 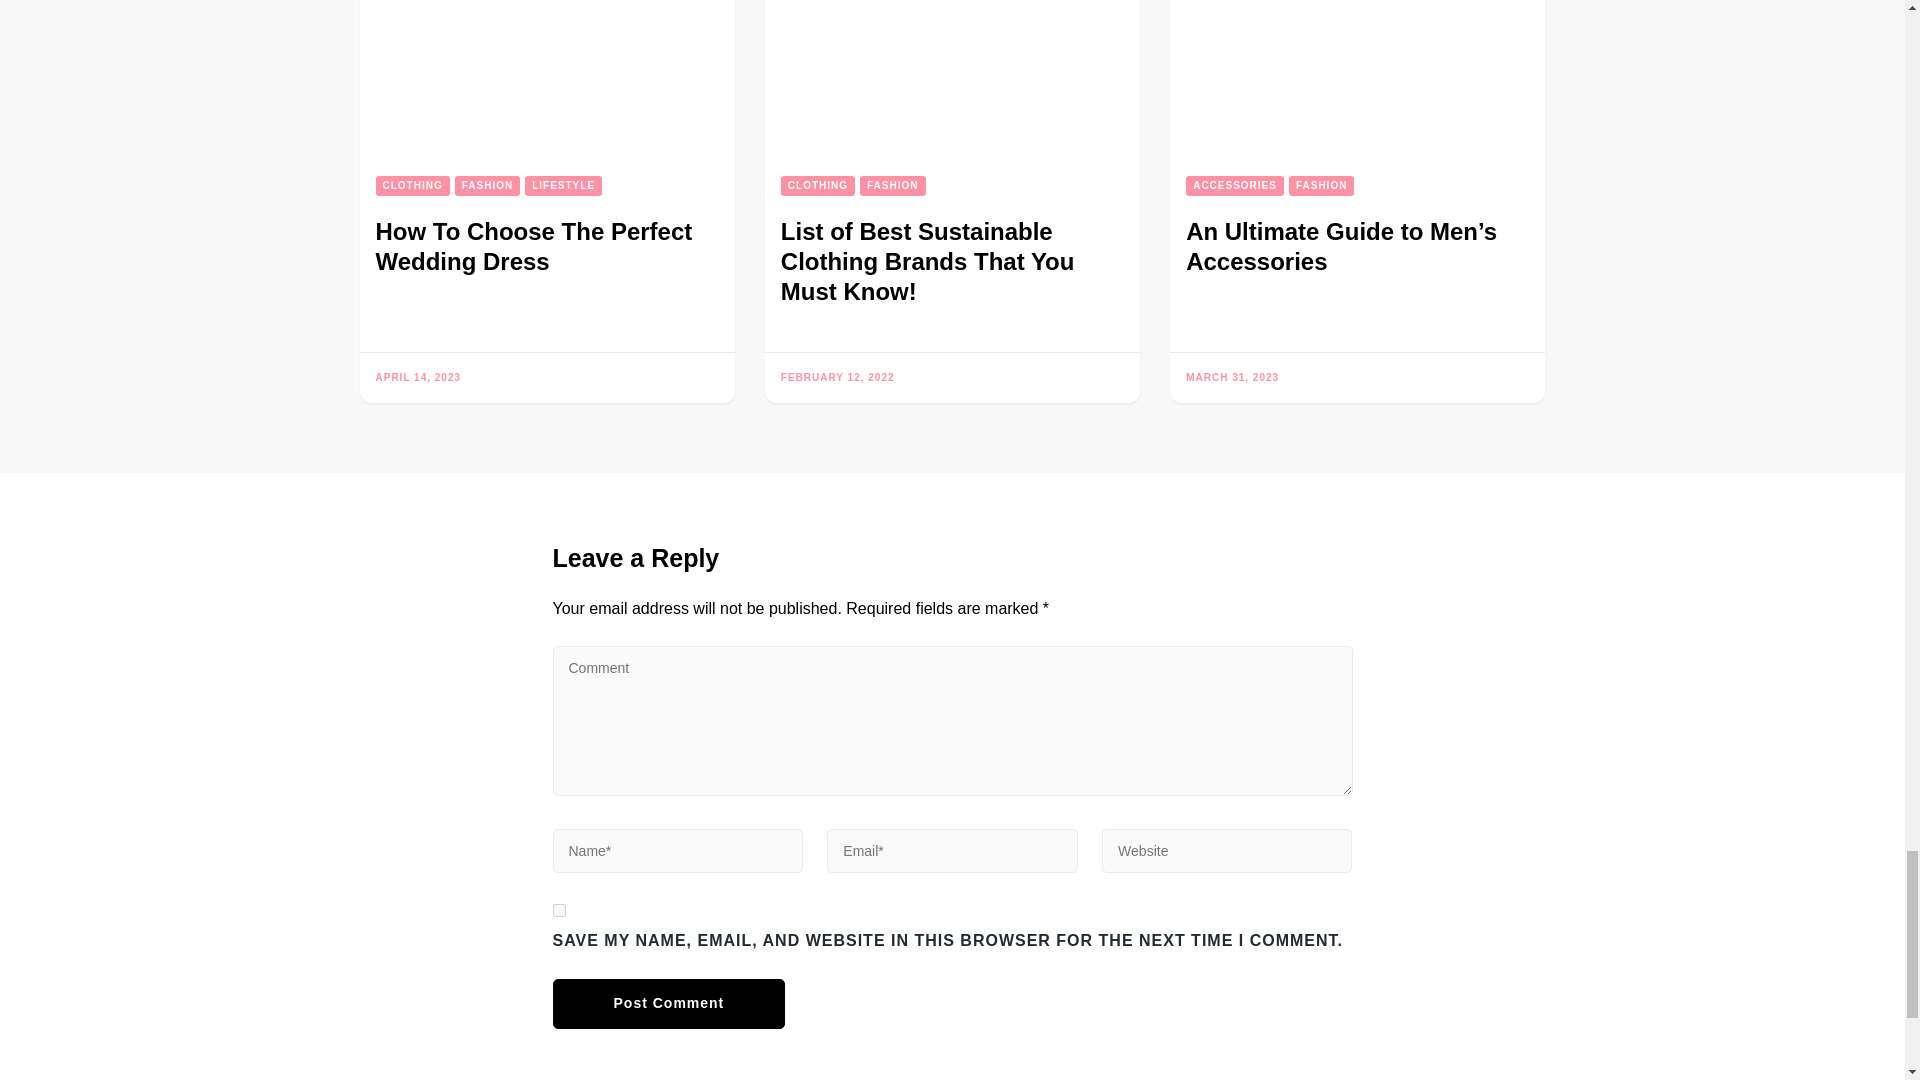 I want to click on yes, so click(x=558, y=910).